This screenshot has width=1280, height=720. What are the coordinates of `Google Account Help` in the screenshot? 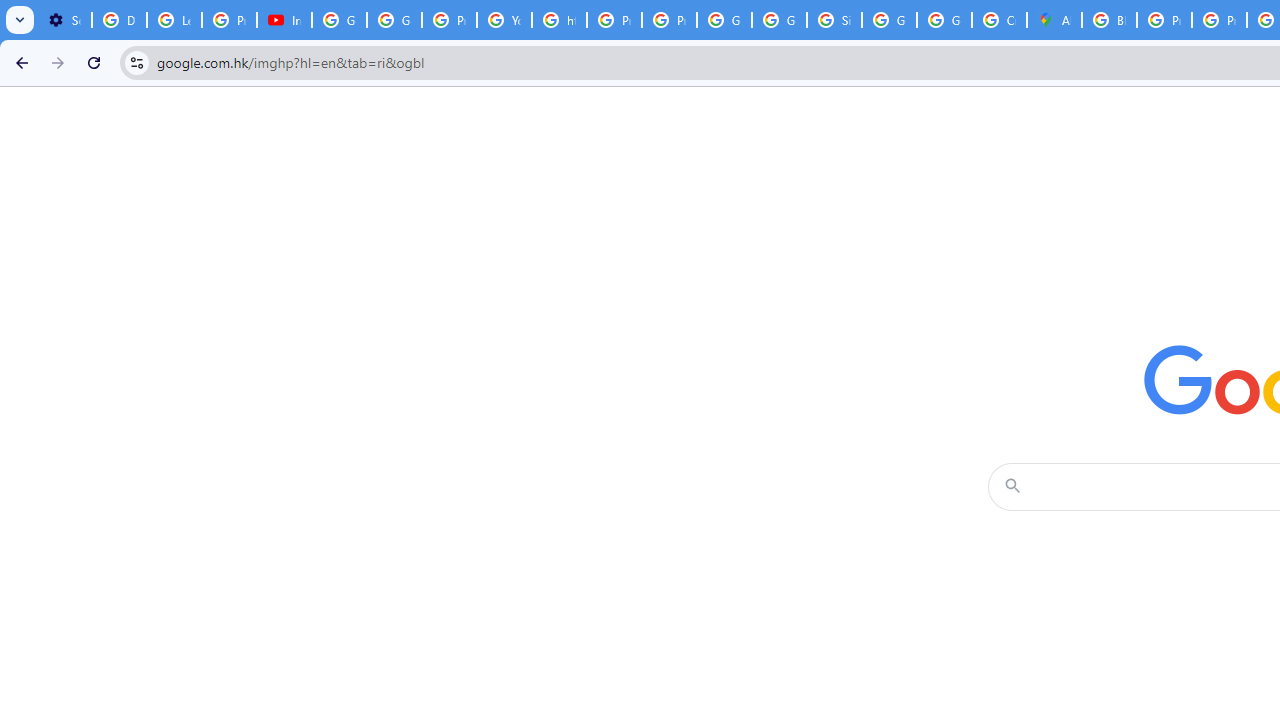 It's located at (340, 20).